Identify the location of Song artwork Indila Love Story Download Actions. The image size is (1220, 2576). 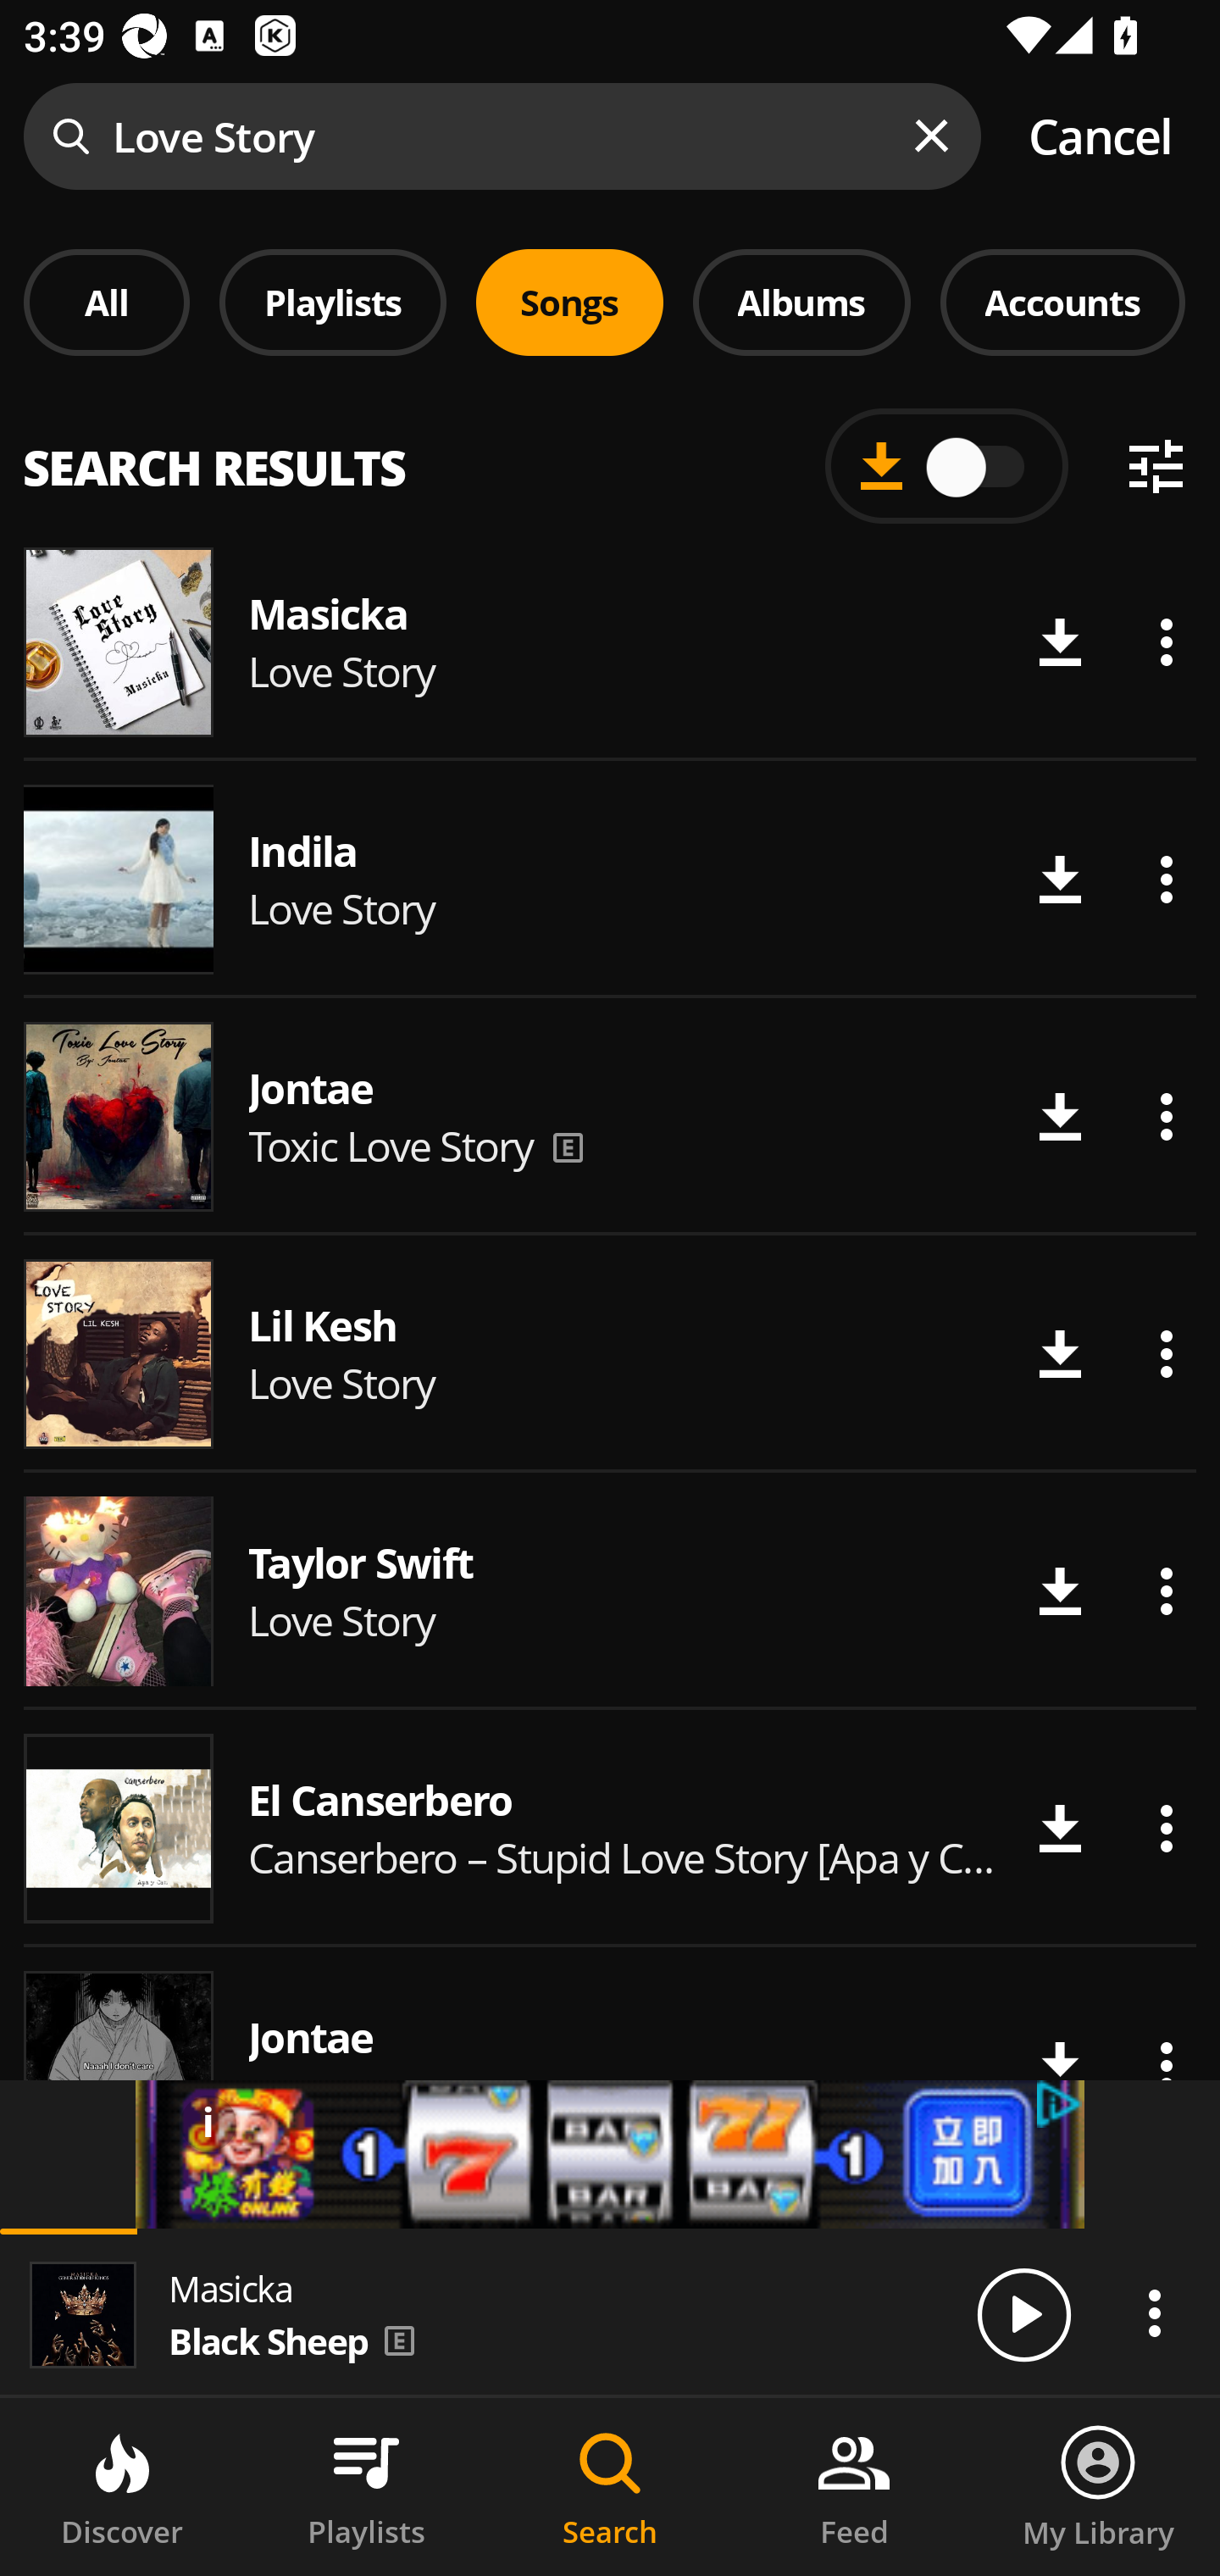
(610, 880).